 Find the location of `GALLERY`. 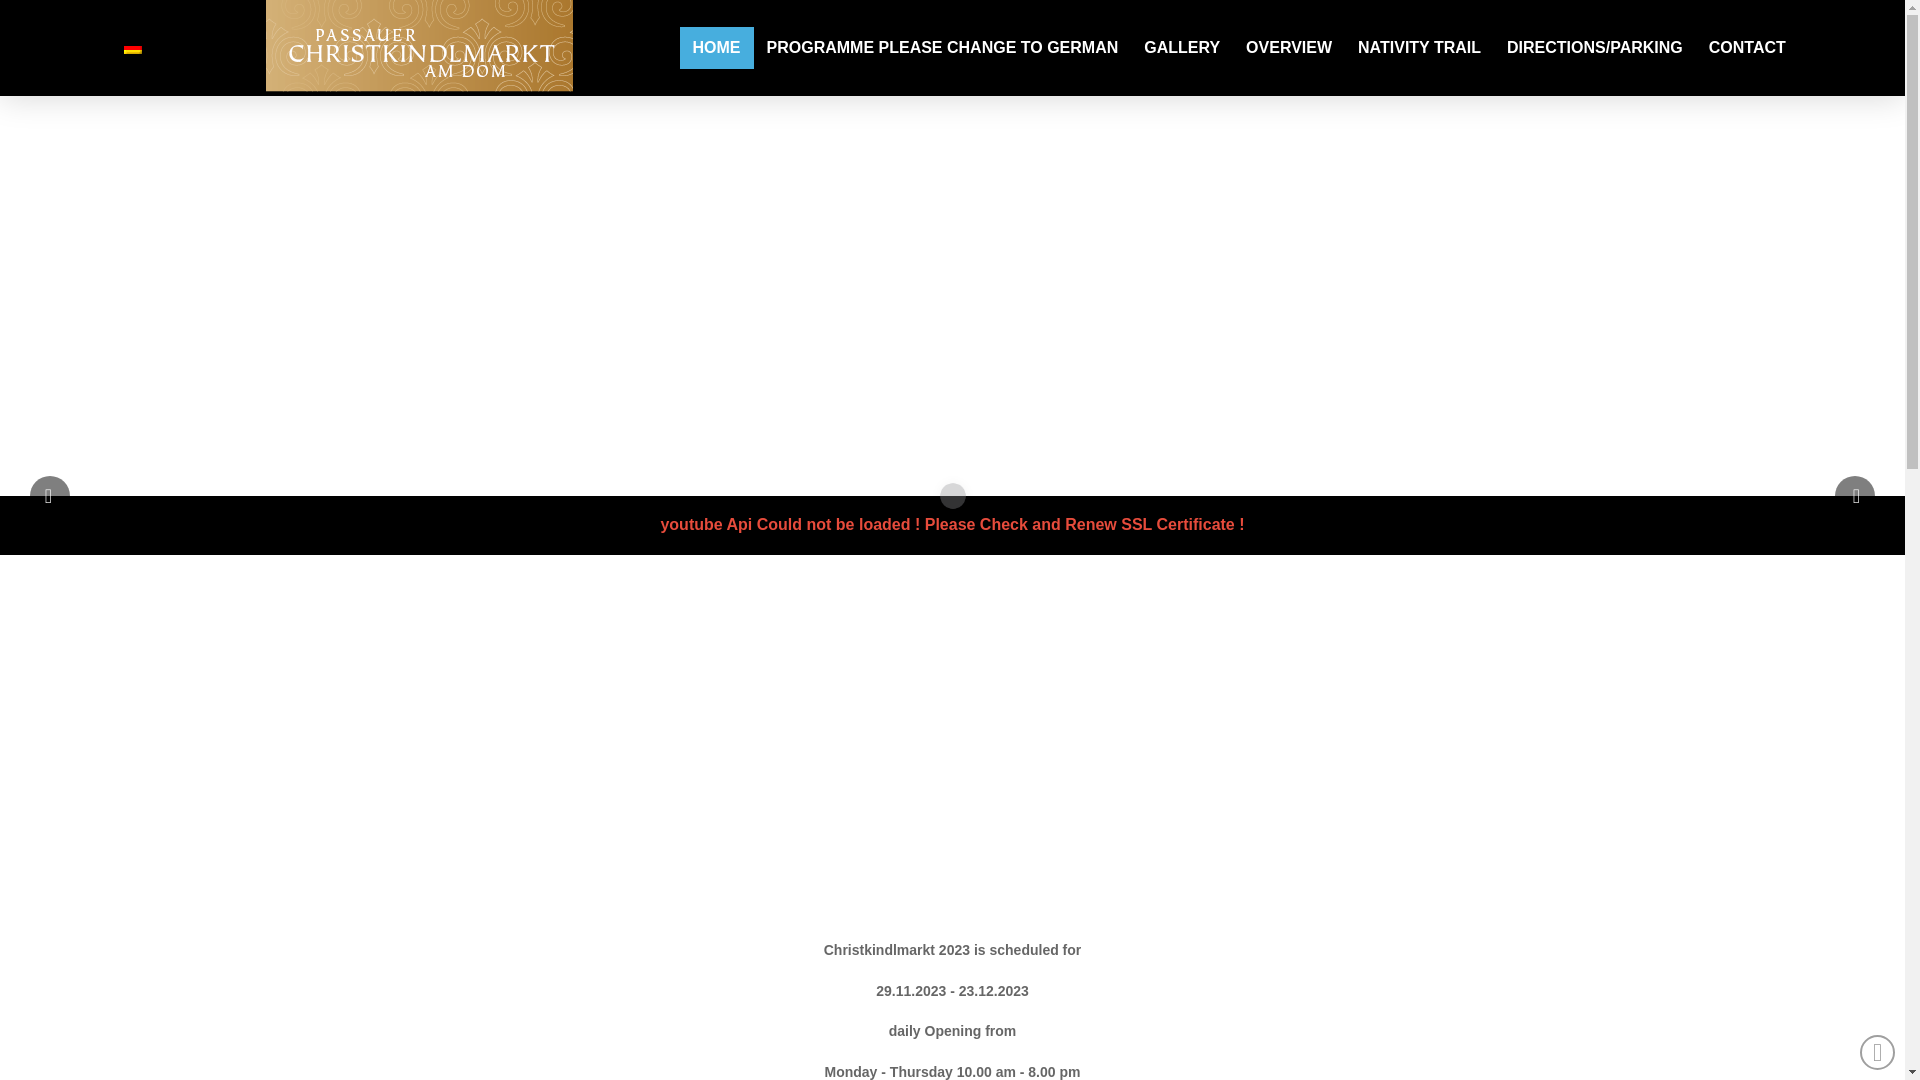

GALLERY is located at coordinates (1181, 48).